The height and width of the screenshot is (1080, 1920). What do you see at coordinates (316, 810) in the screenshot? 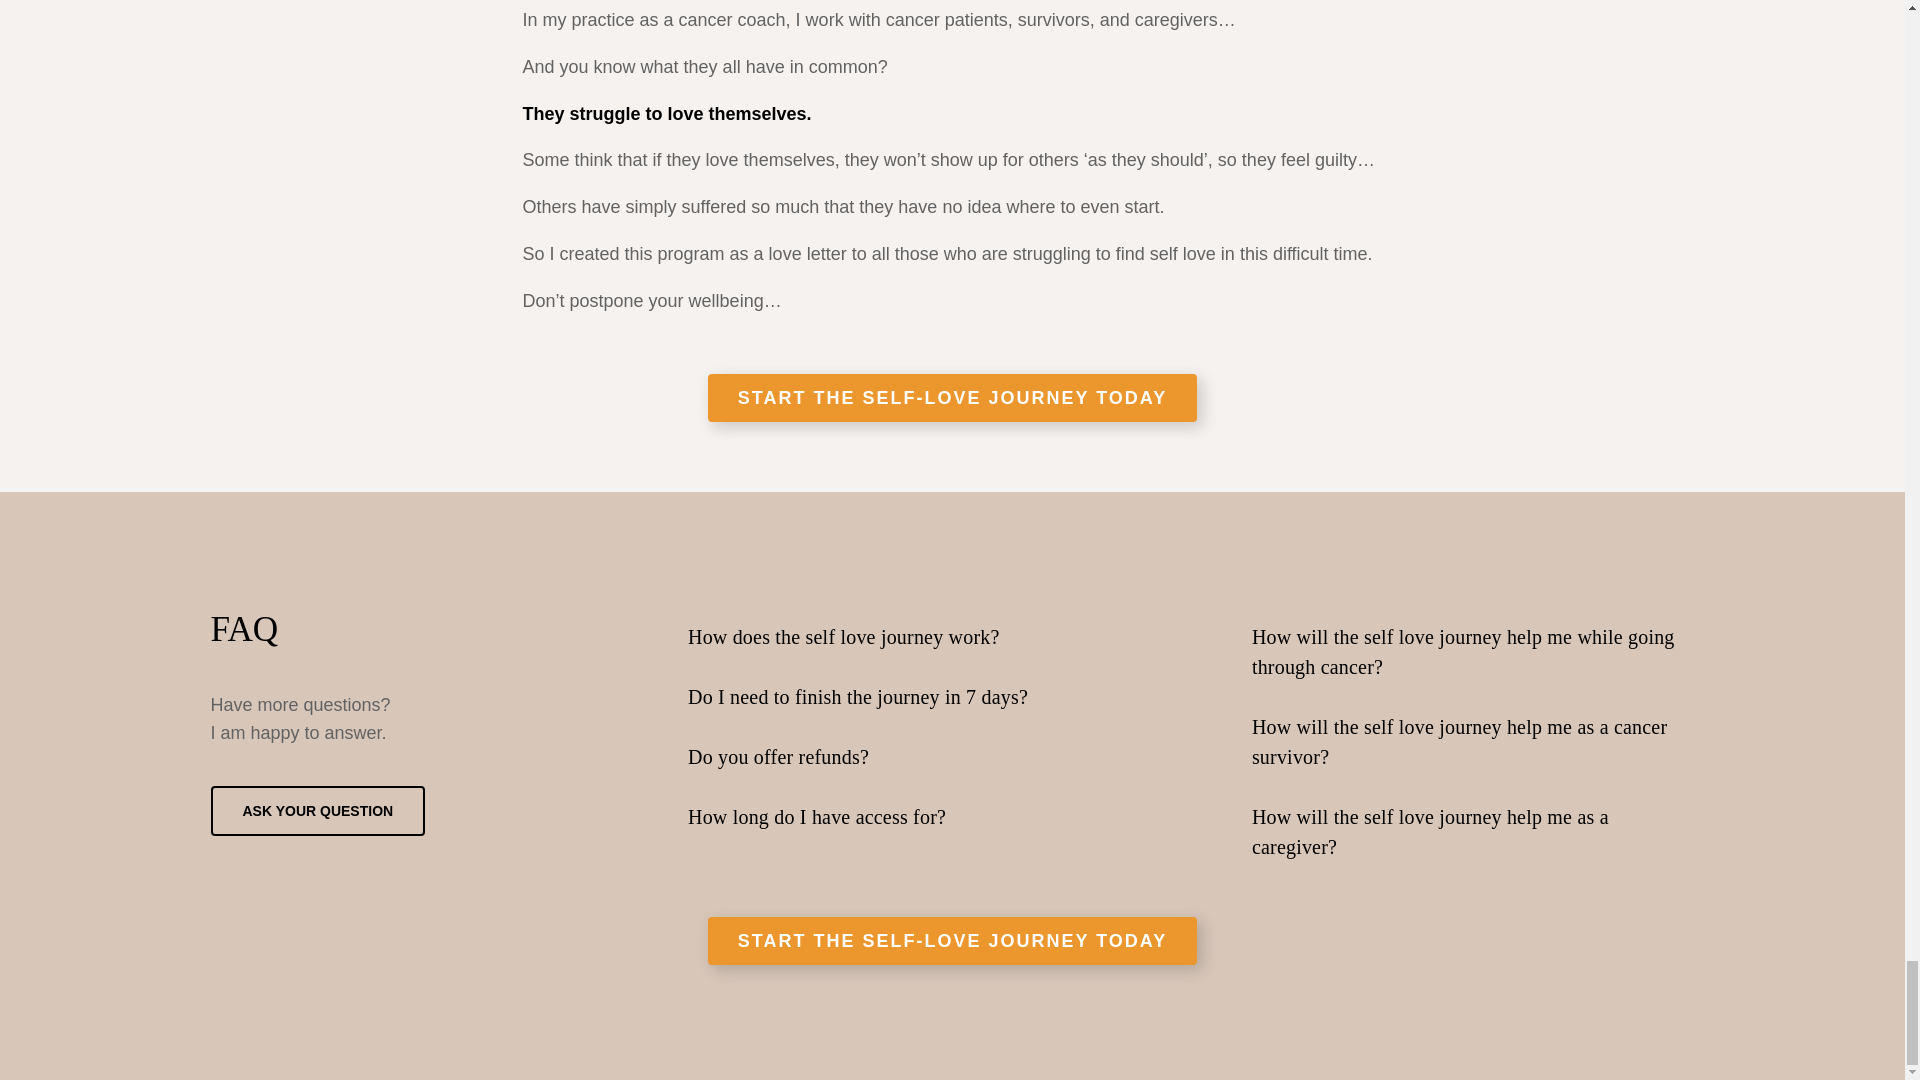
I see `ASK YOUR QUESTION` at bounding box center [316, 810].